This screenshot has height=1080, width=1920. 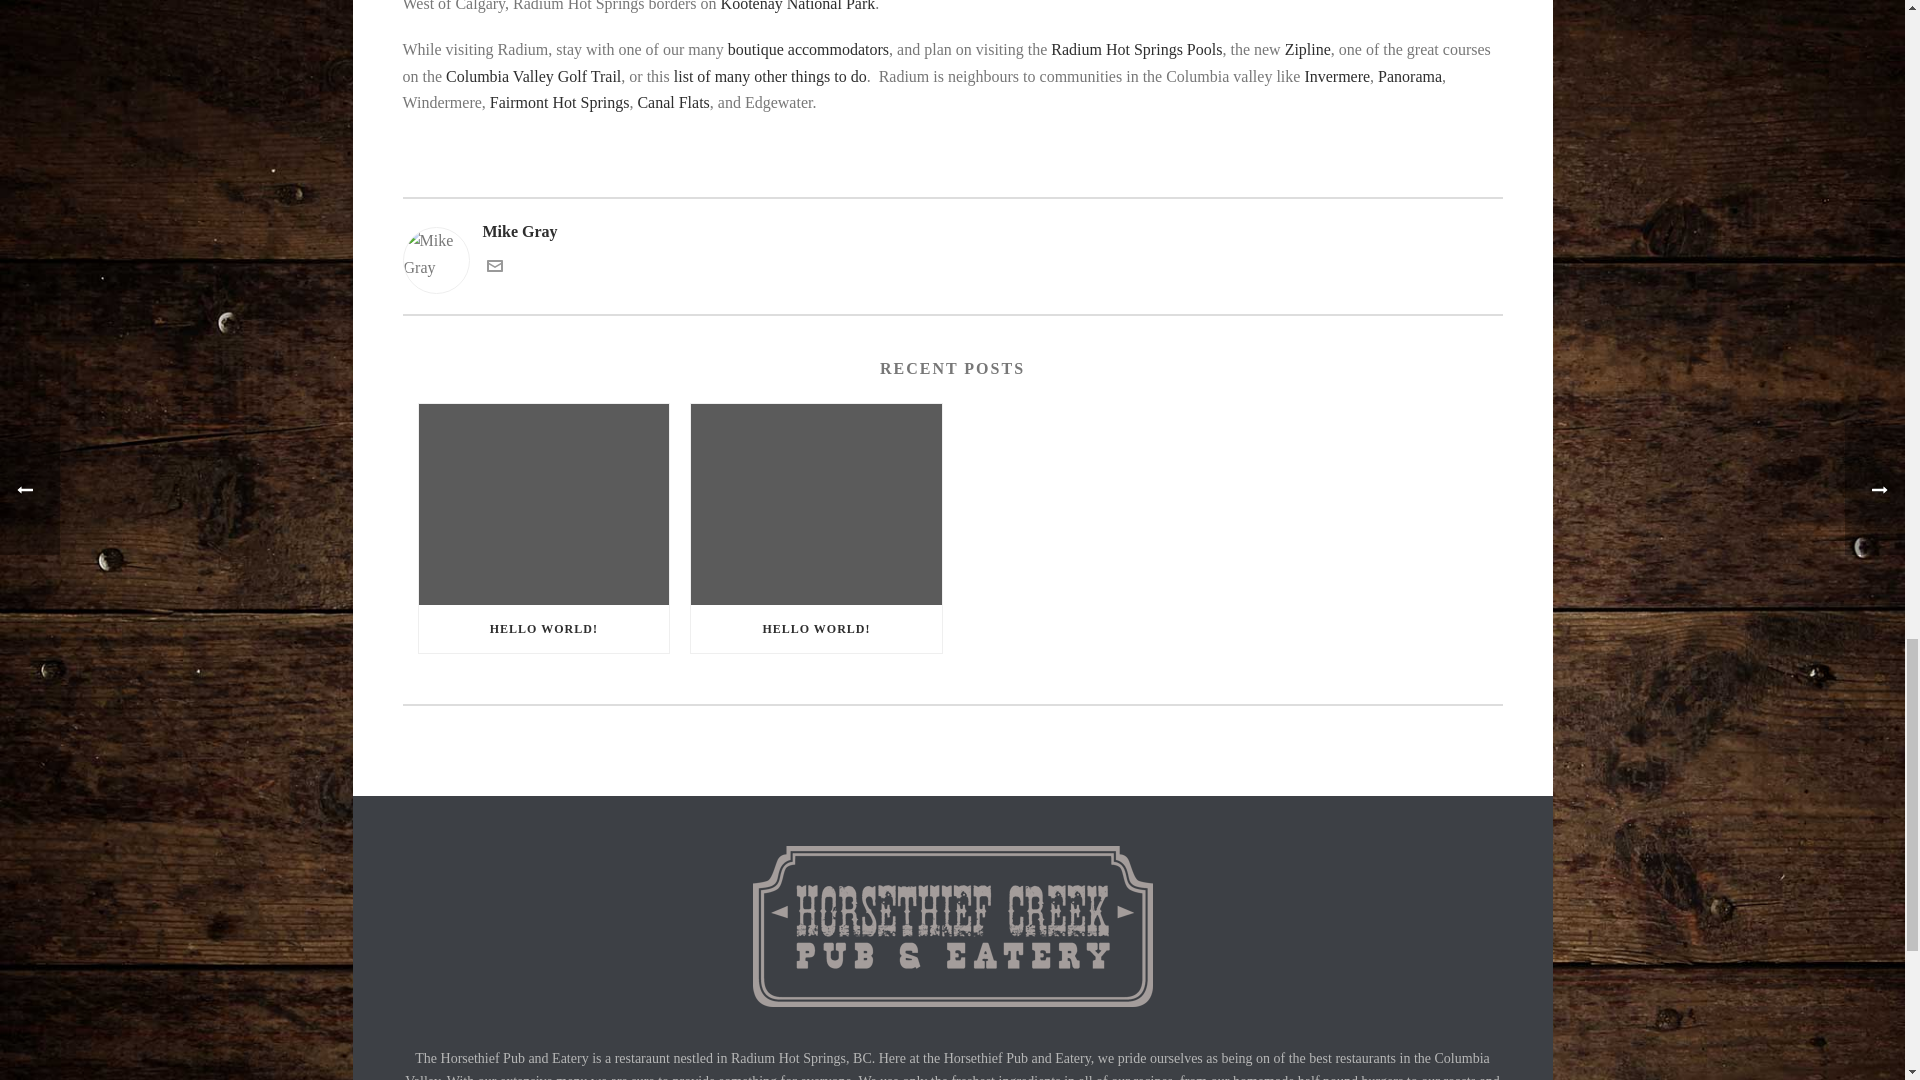 I want to click on Hello world!, so click(x=816, y=504).